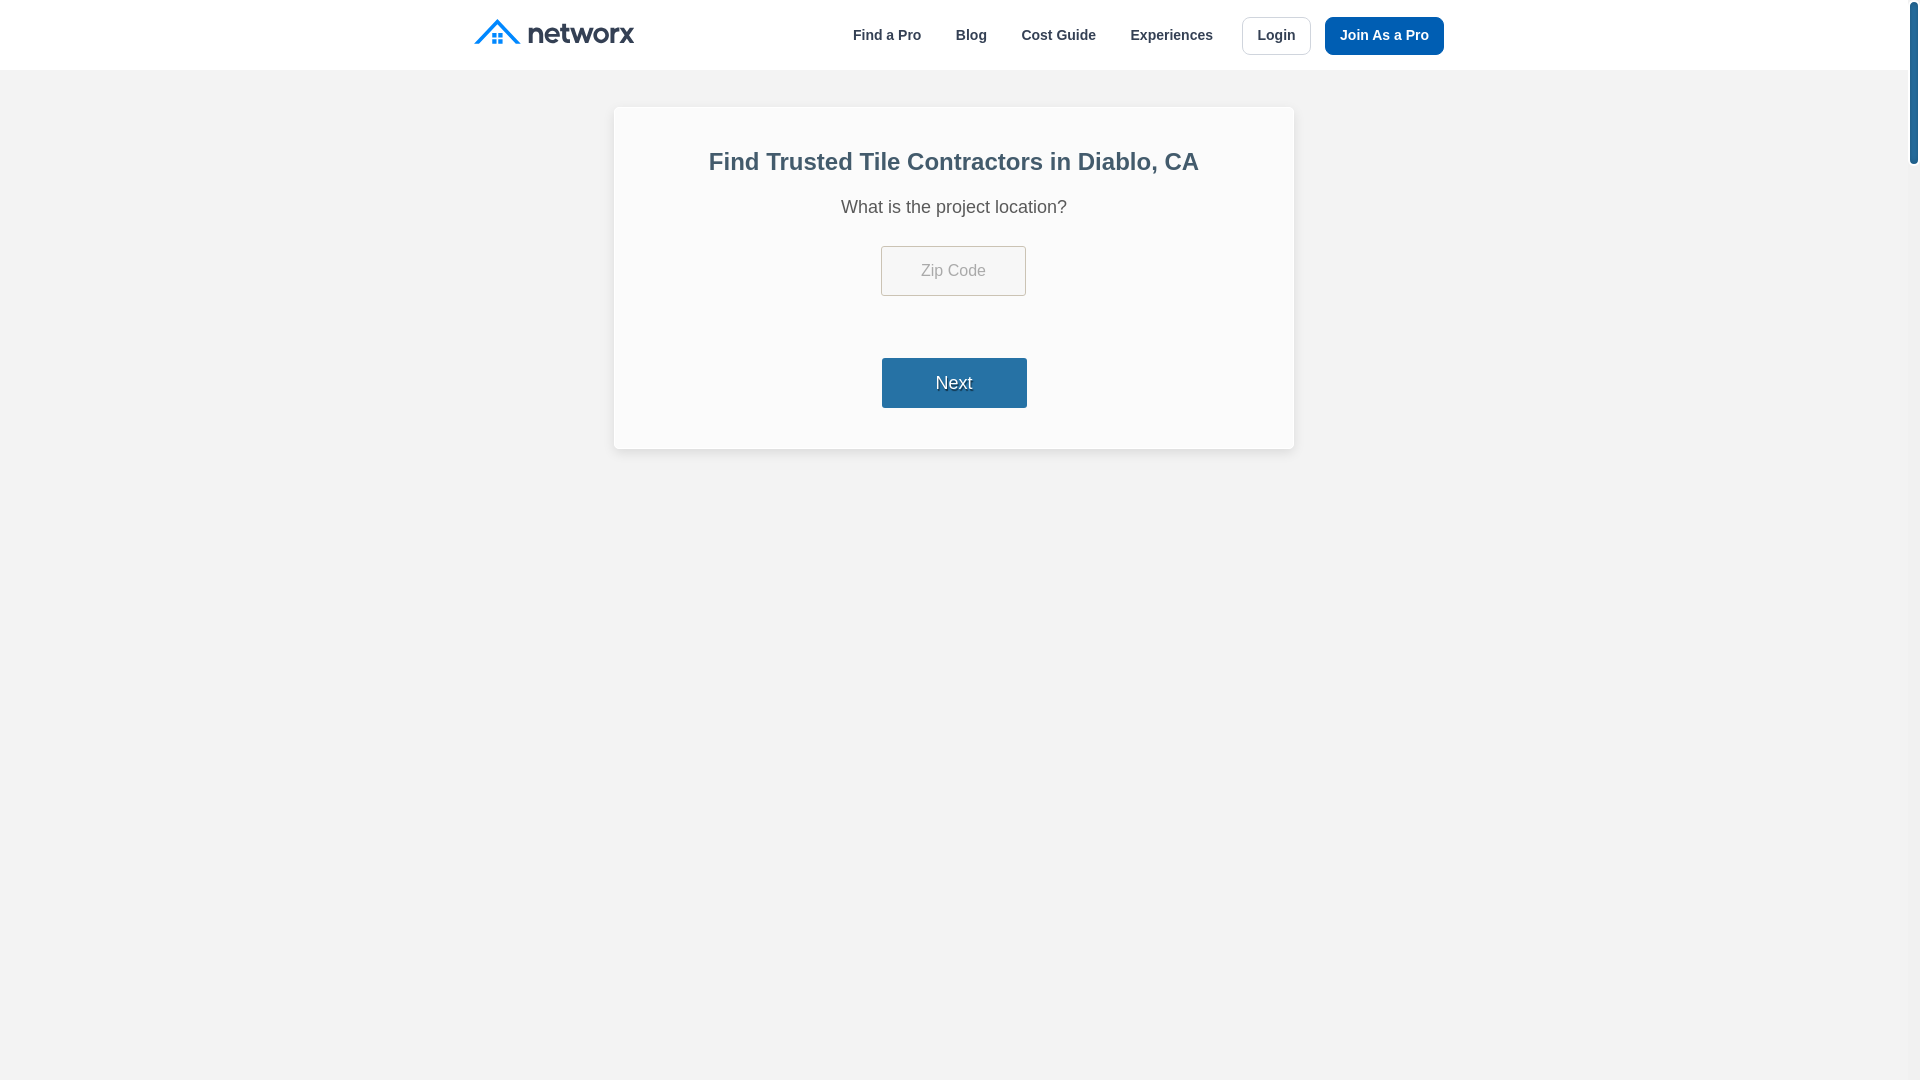 This screenshot has height=1080, width=1920. What do you see at coordinates (1276, 36) in the screenshot?
I see `Login` at bounding box center [1276, 36].